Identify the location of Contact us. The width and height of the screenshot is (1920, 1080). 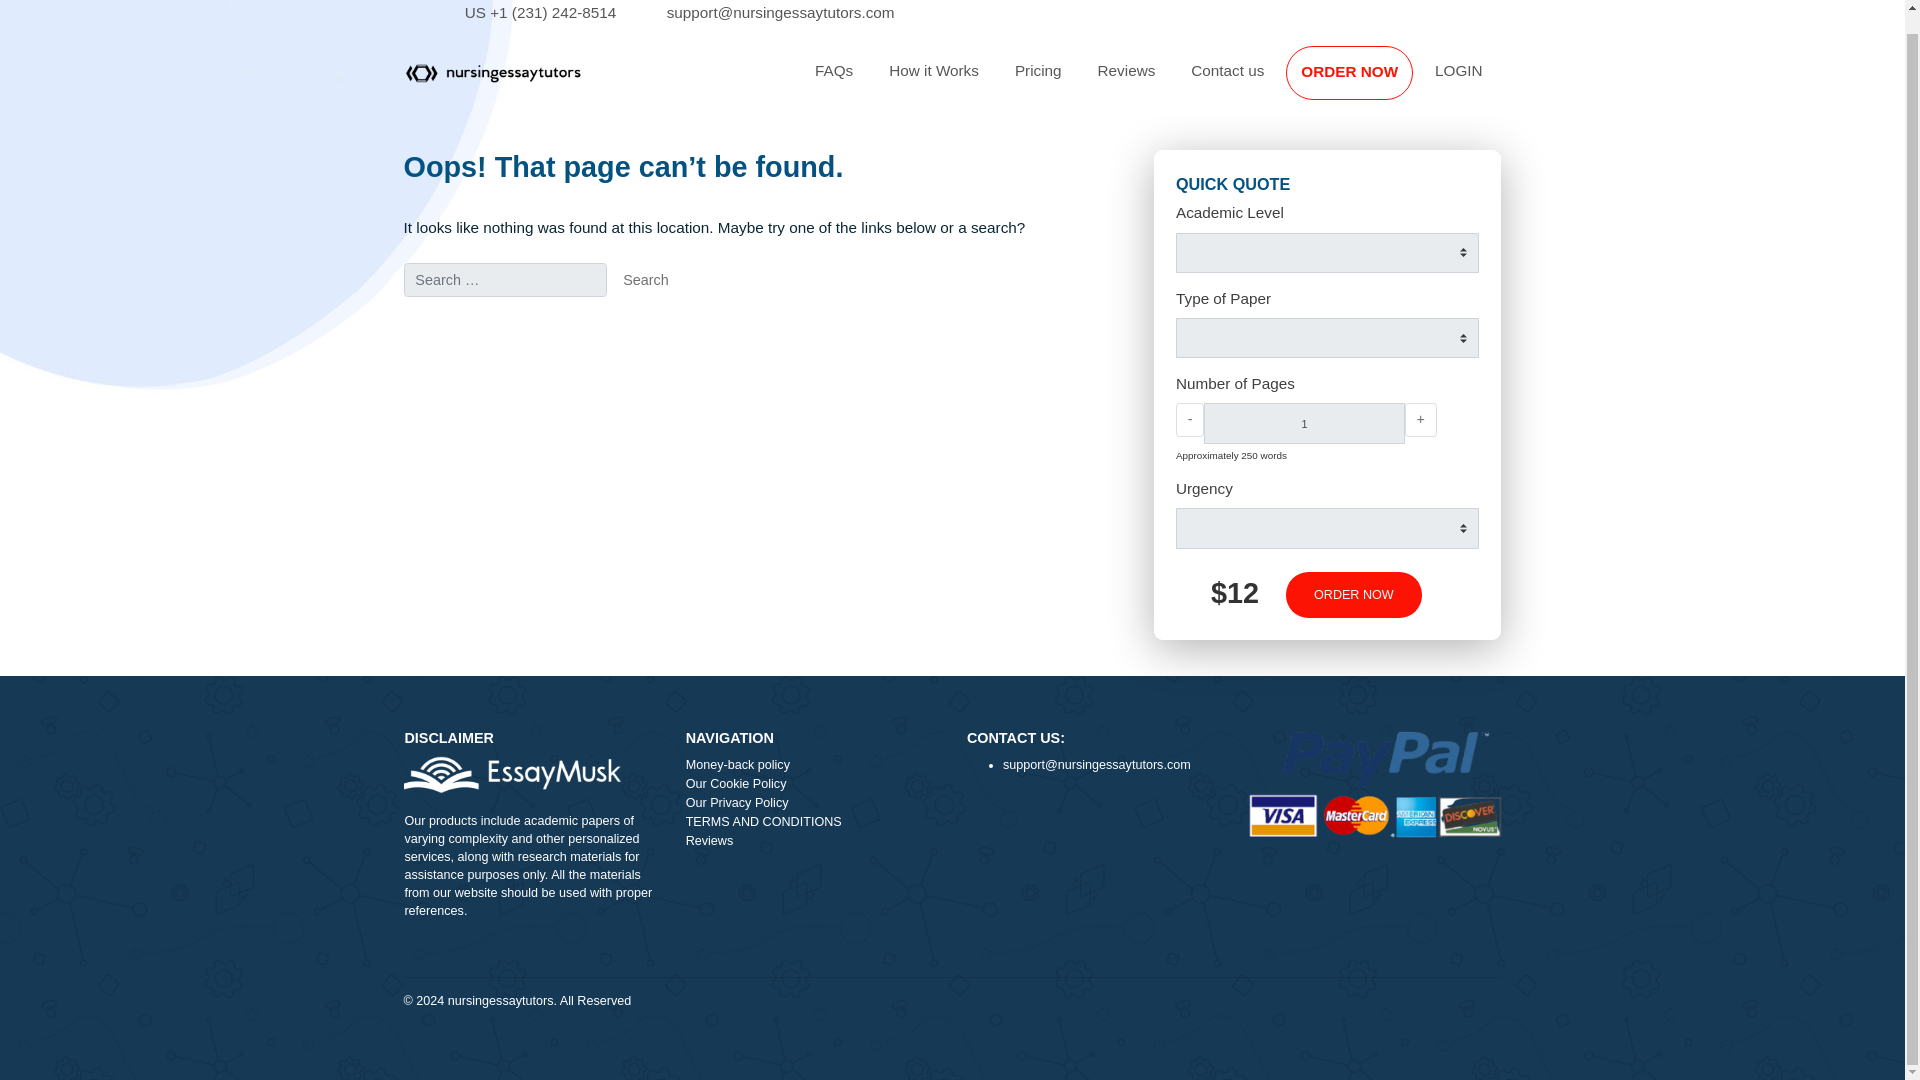
(1364, 81).